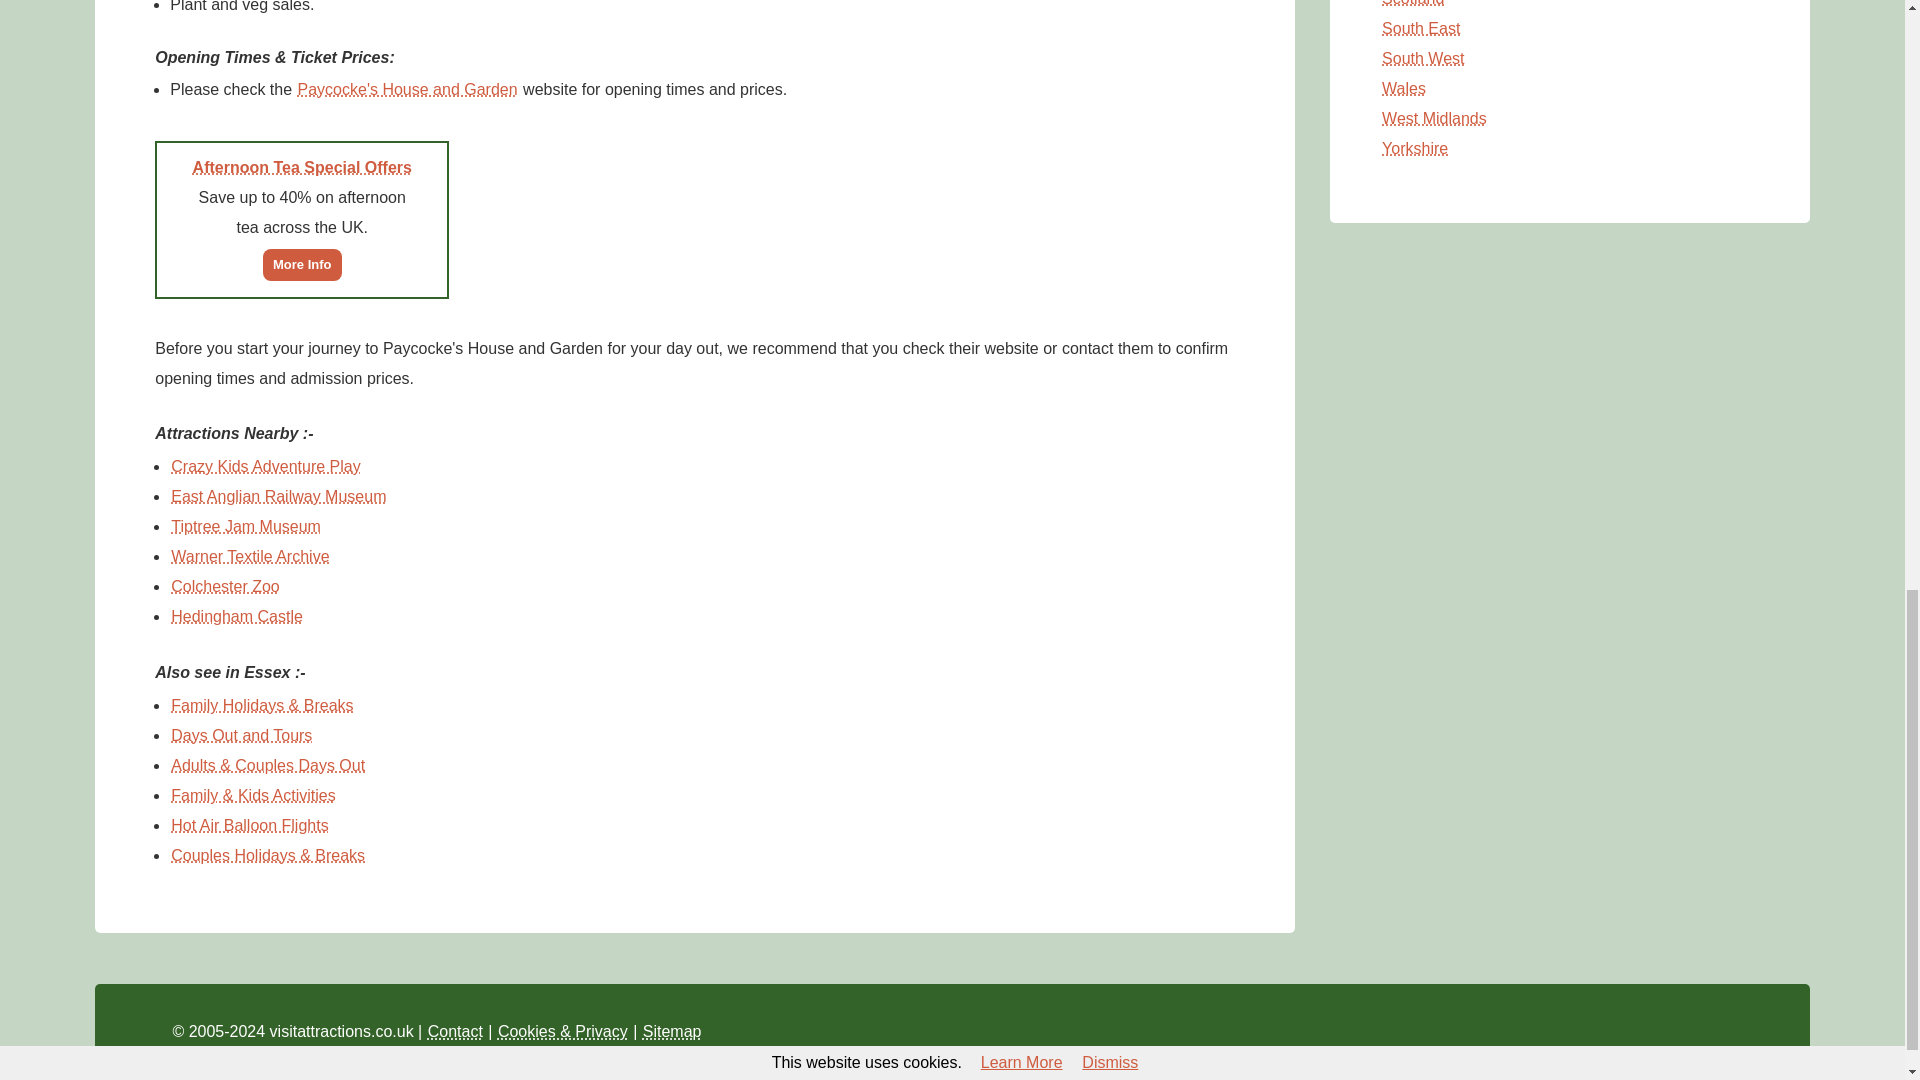  Describe the element at coordinates (241, 735) in the screenshot. I see `Days Out and Tours` at that location.